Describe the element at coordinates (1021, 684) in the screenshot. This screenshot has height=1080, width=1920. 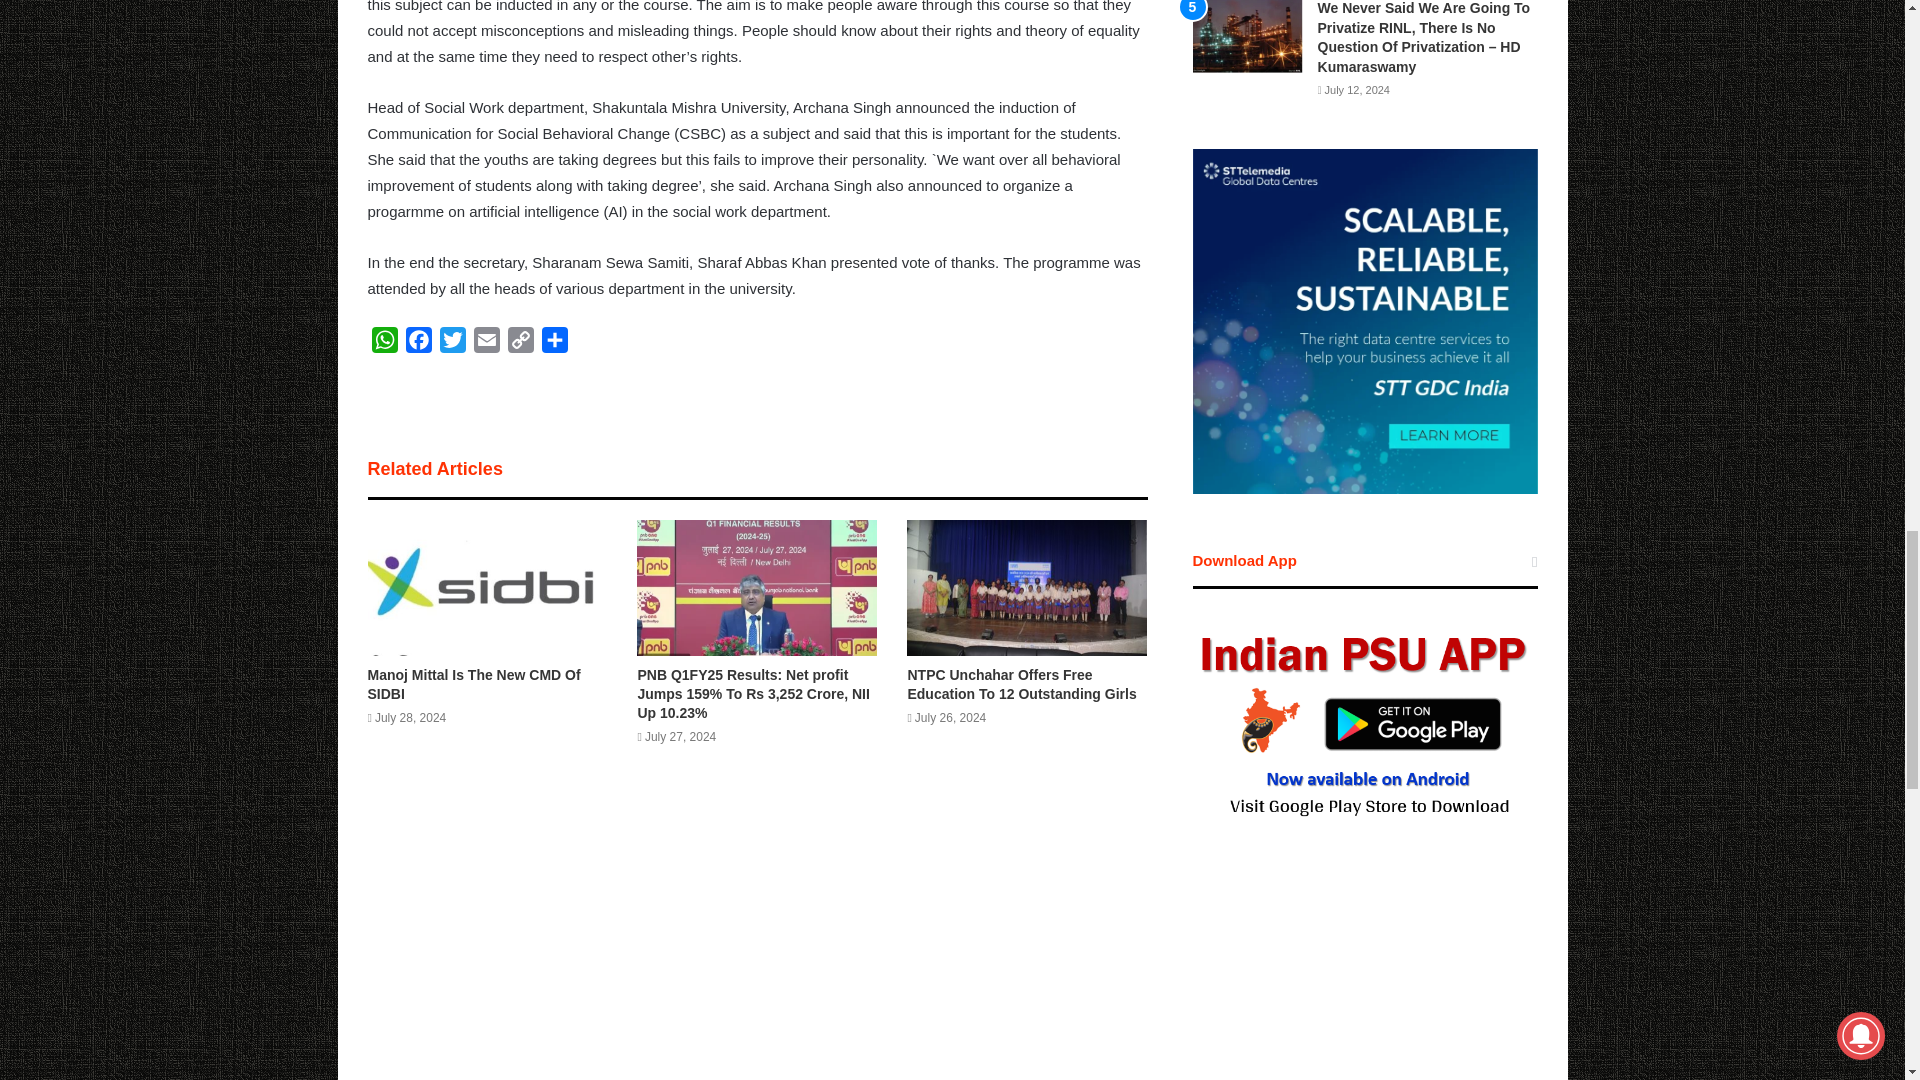
I see `NTPC Unchahar Offers Free Education To 12 Outstanding Girls` at that location.